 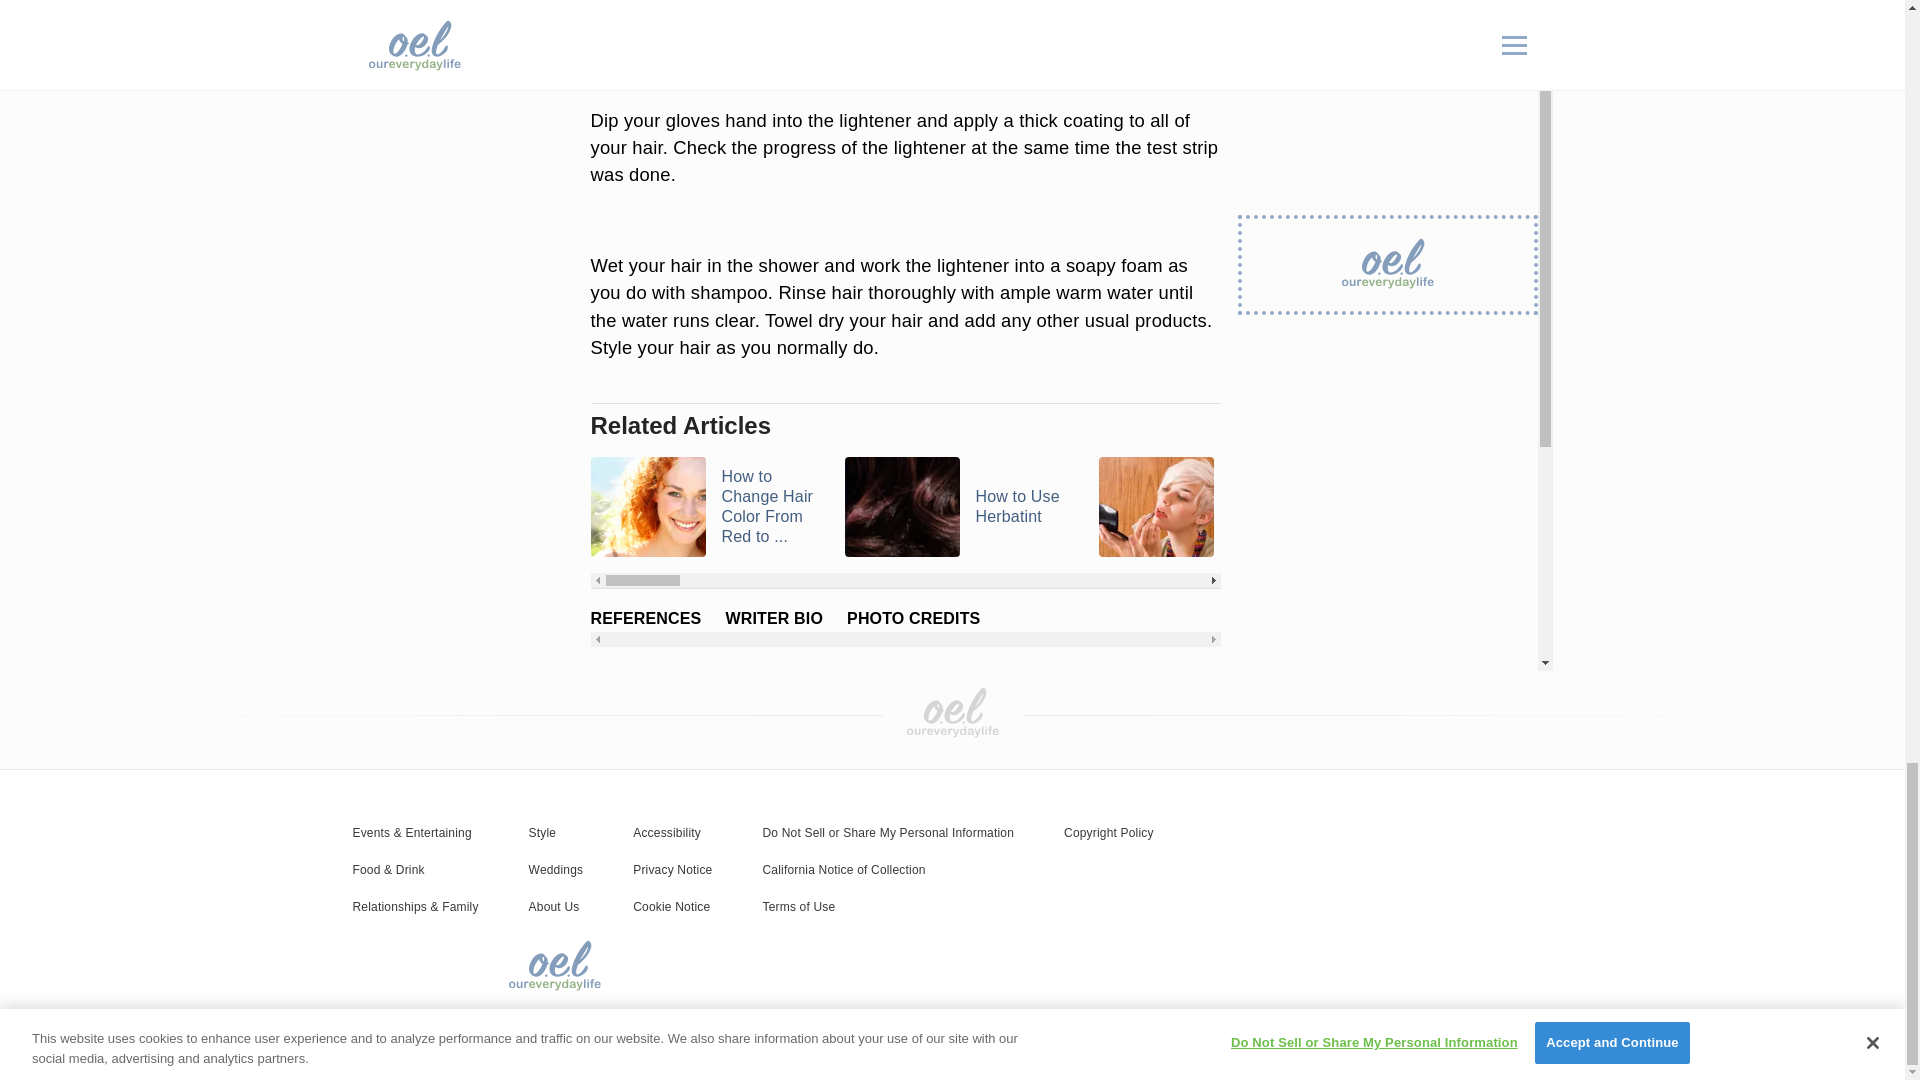 I want to click on How to Change Hair Color From Red to ..., so click(x=704, y=506).